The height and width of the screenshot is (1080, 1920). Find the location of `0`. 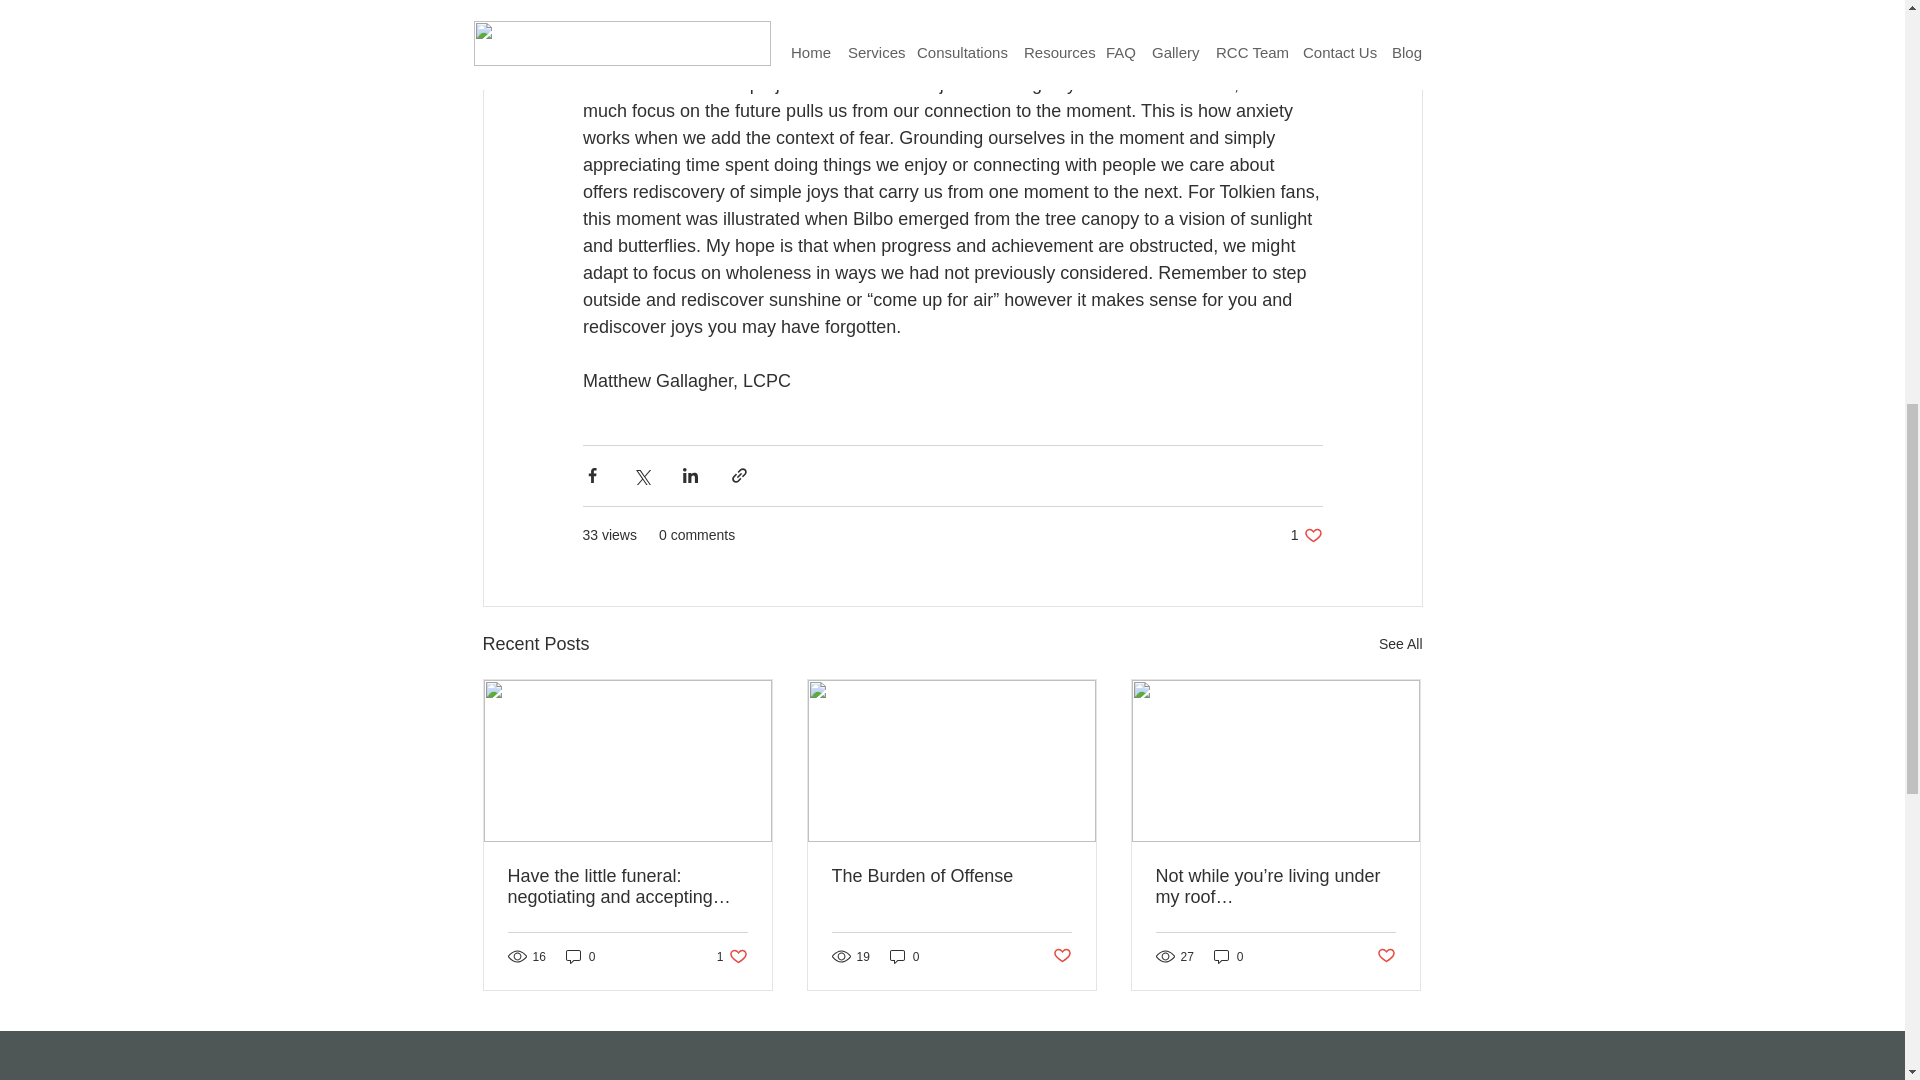

0 is located at coordinates (1306, 535).